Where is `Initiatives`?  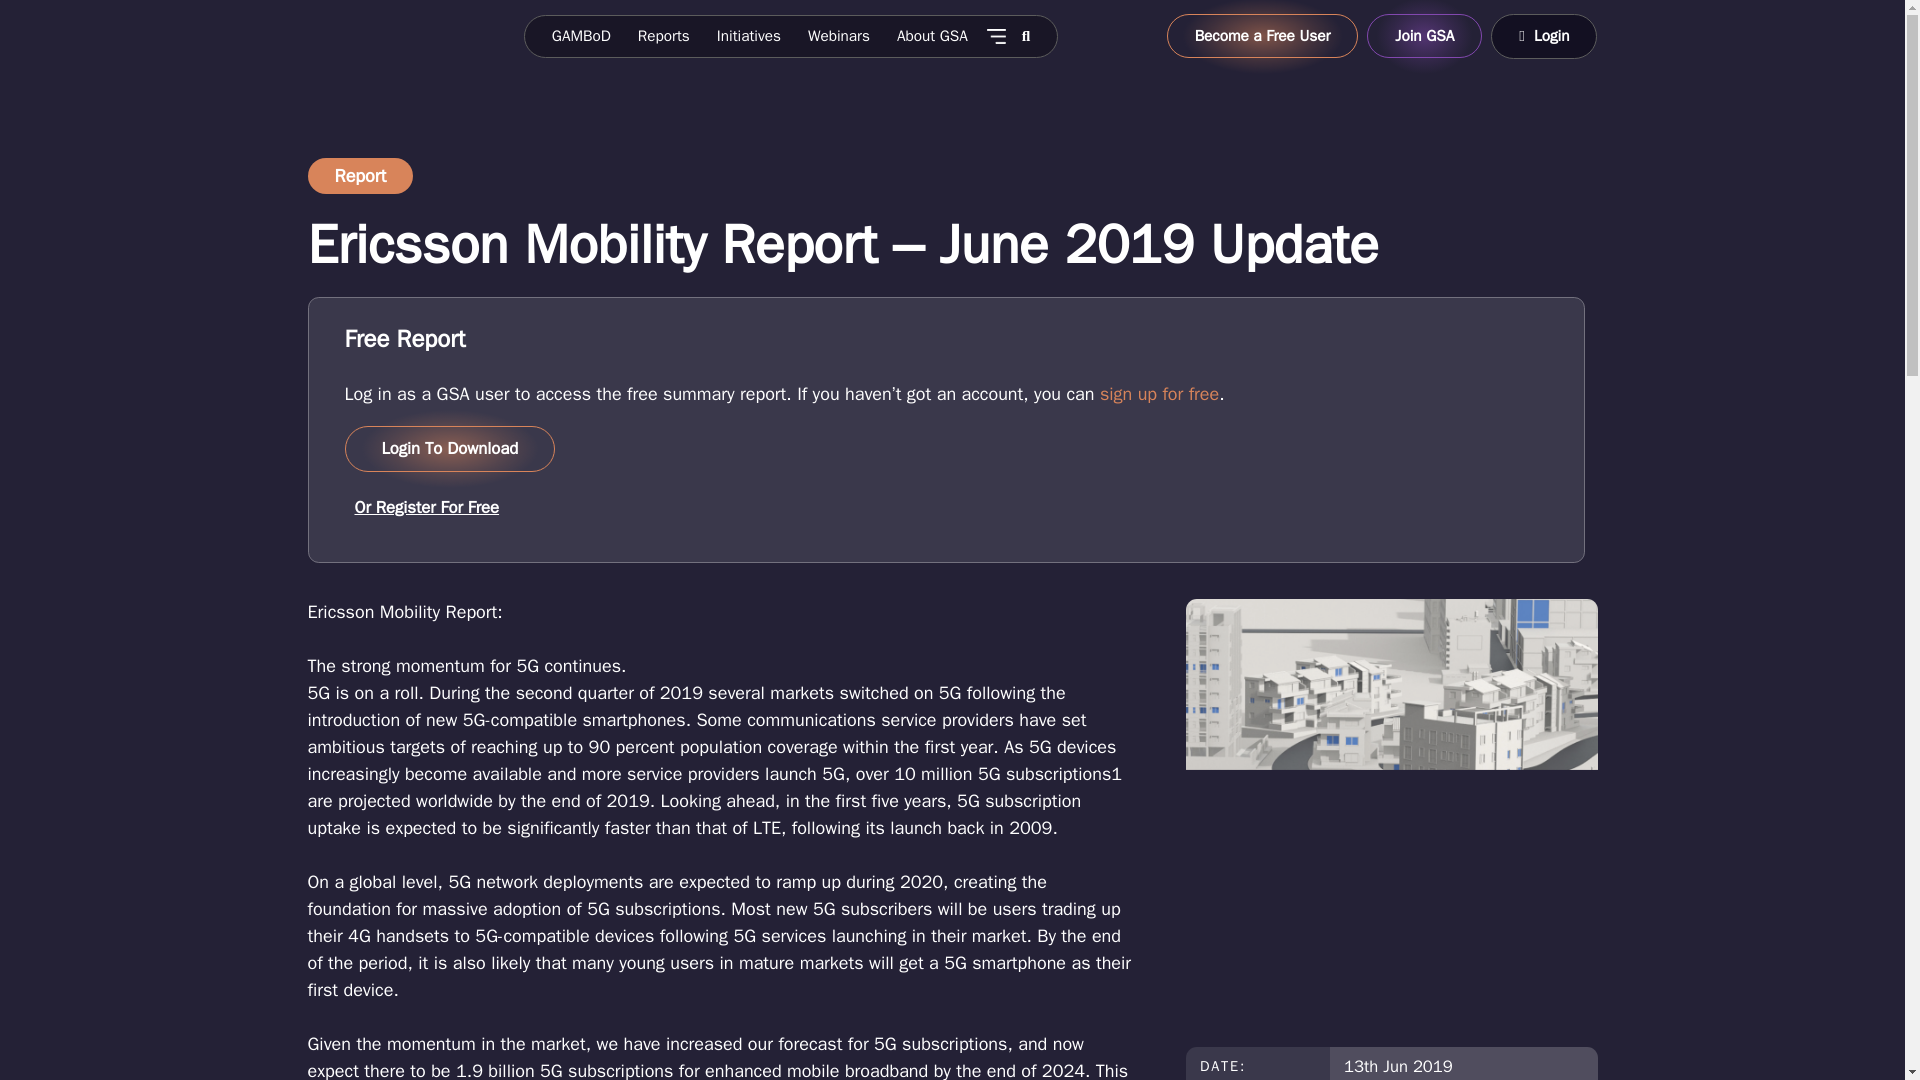 Initiatives is located at coordinates (748, 36).